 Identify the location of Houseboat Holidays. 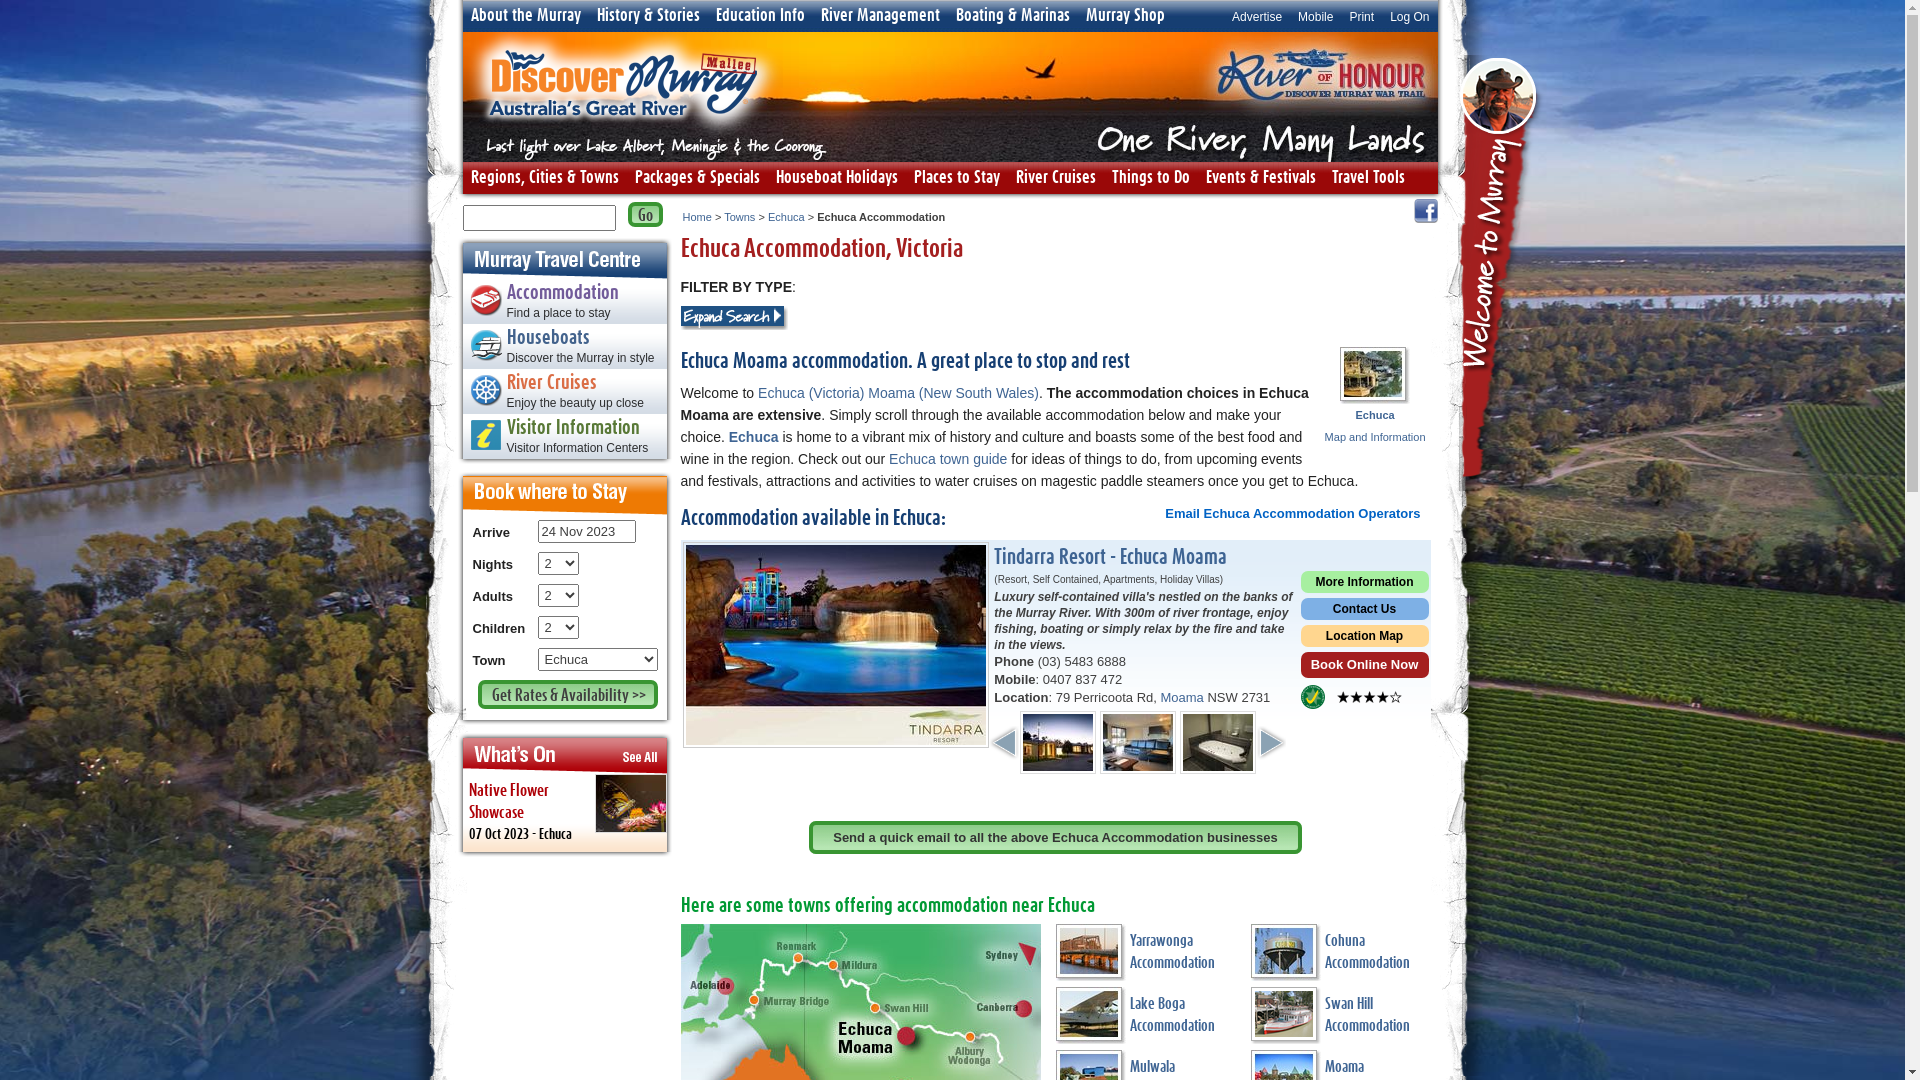
(837, 178).